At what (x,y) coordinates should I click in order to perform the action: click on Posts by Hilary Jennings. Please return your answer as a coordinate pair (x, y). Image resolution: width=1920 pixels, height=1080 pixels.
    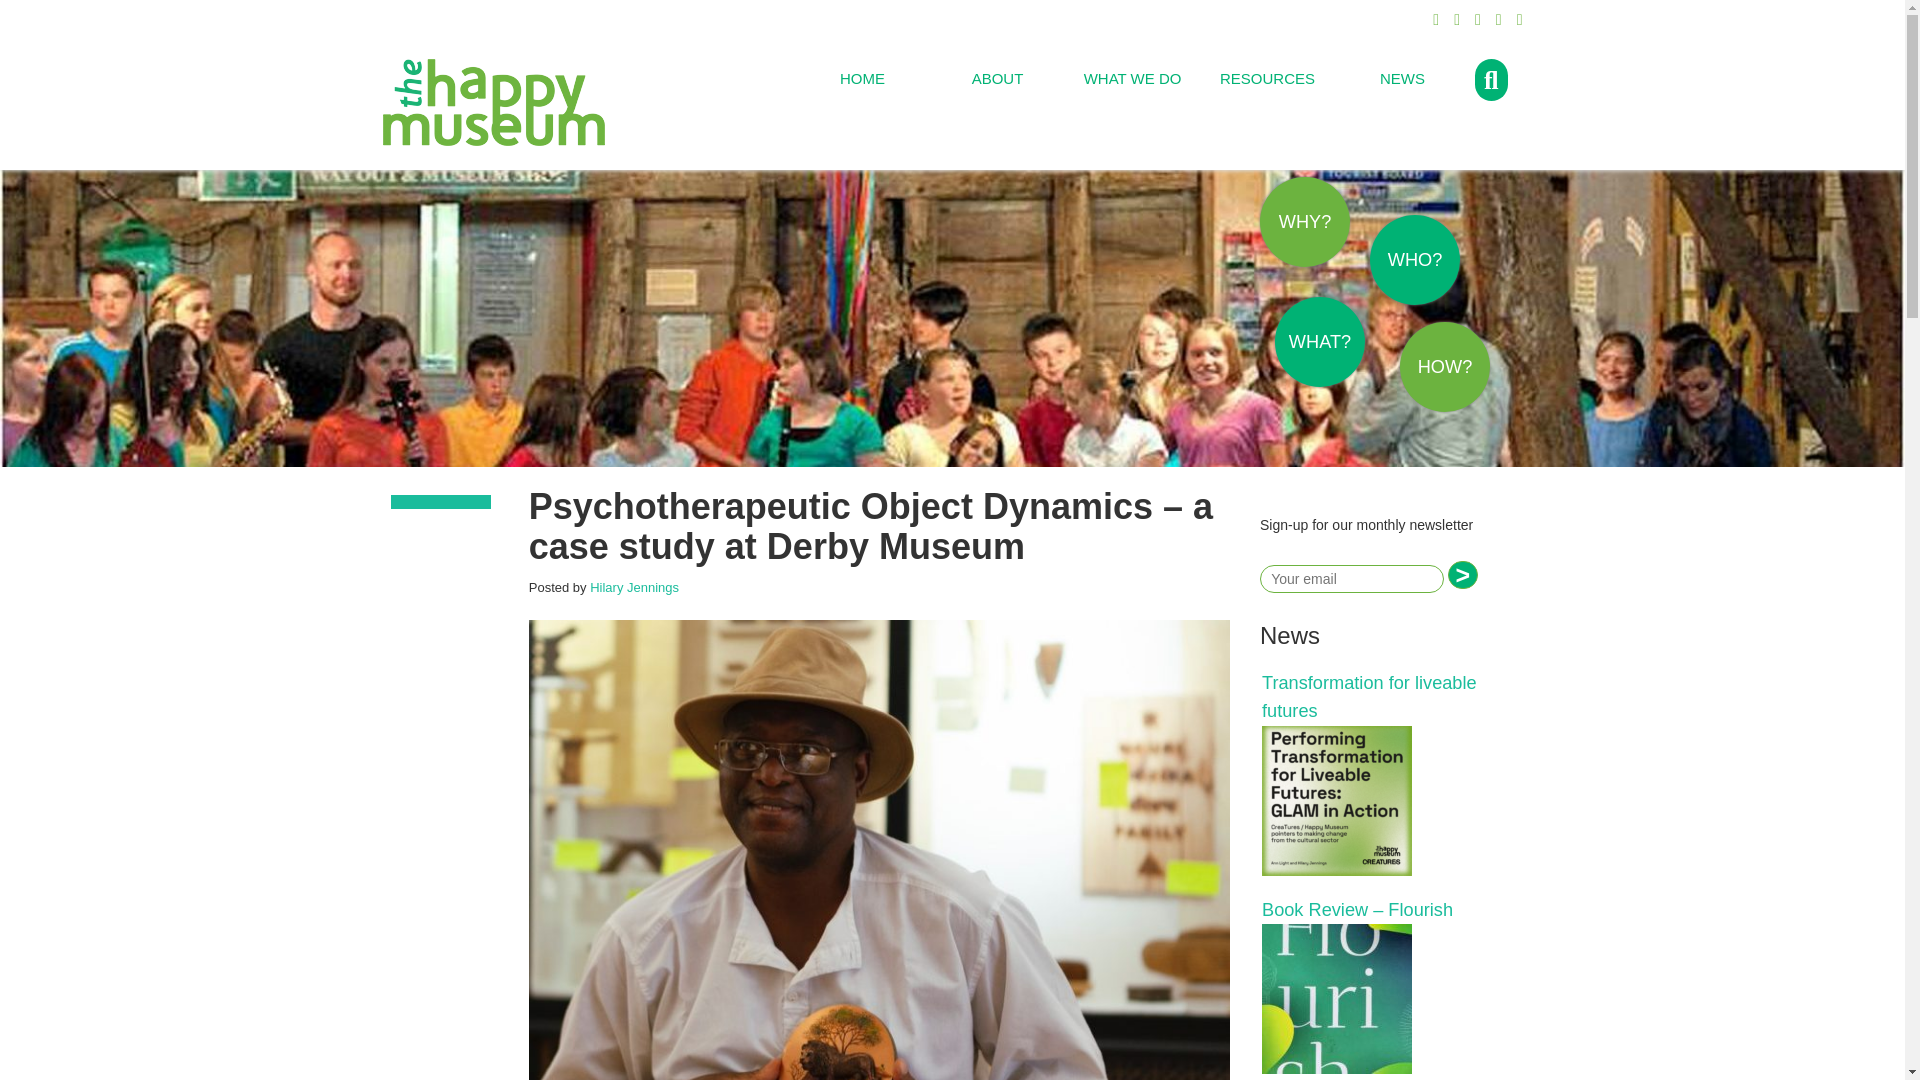
    Looking at the image, I should click on (634, 587).